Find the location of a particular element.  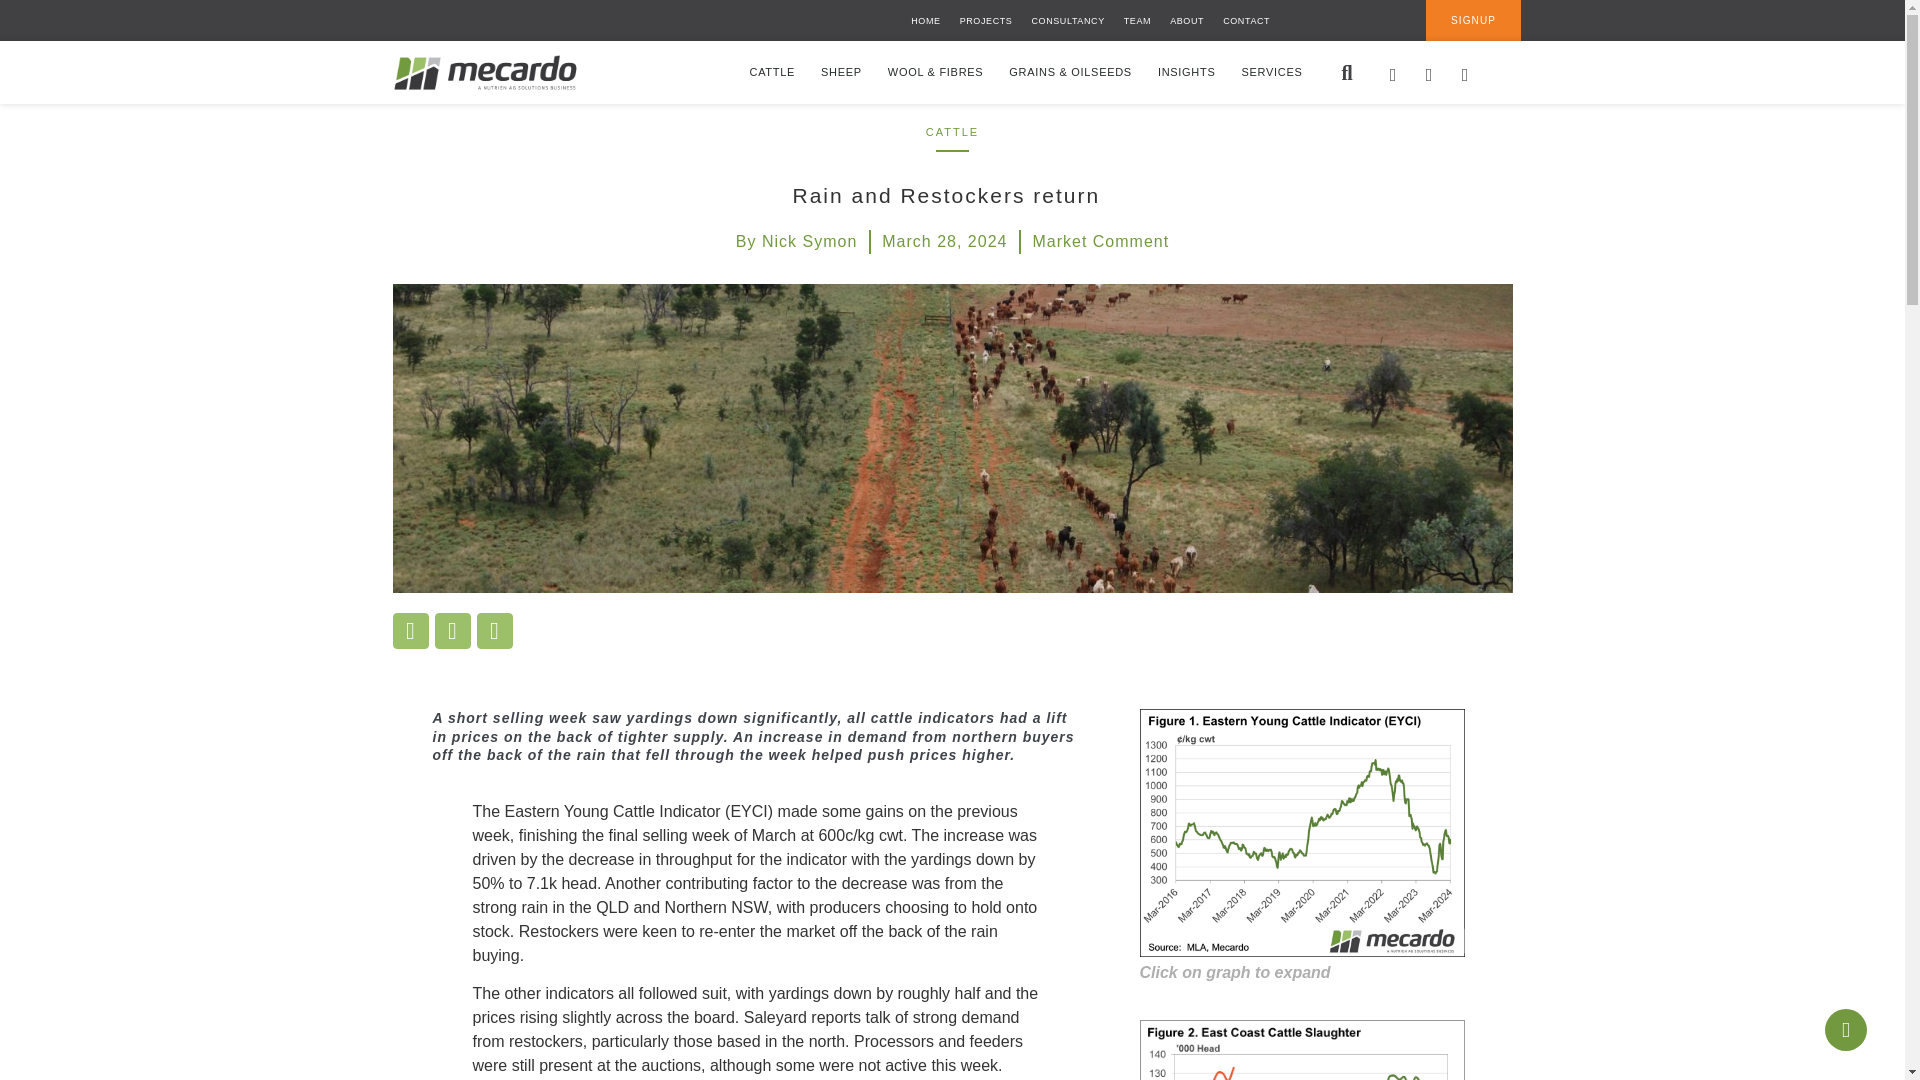

CATTLE is located at coordinates (773, 72).